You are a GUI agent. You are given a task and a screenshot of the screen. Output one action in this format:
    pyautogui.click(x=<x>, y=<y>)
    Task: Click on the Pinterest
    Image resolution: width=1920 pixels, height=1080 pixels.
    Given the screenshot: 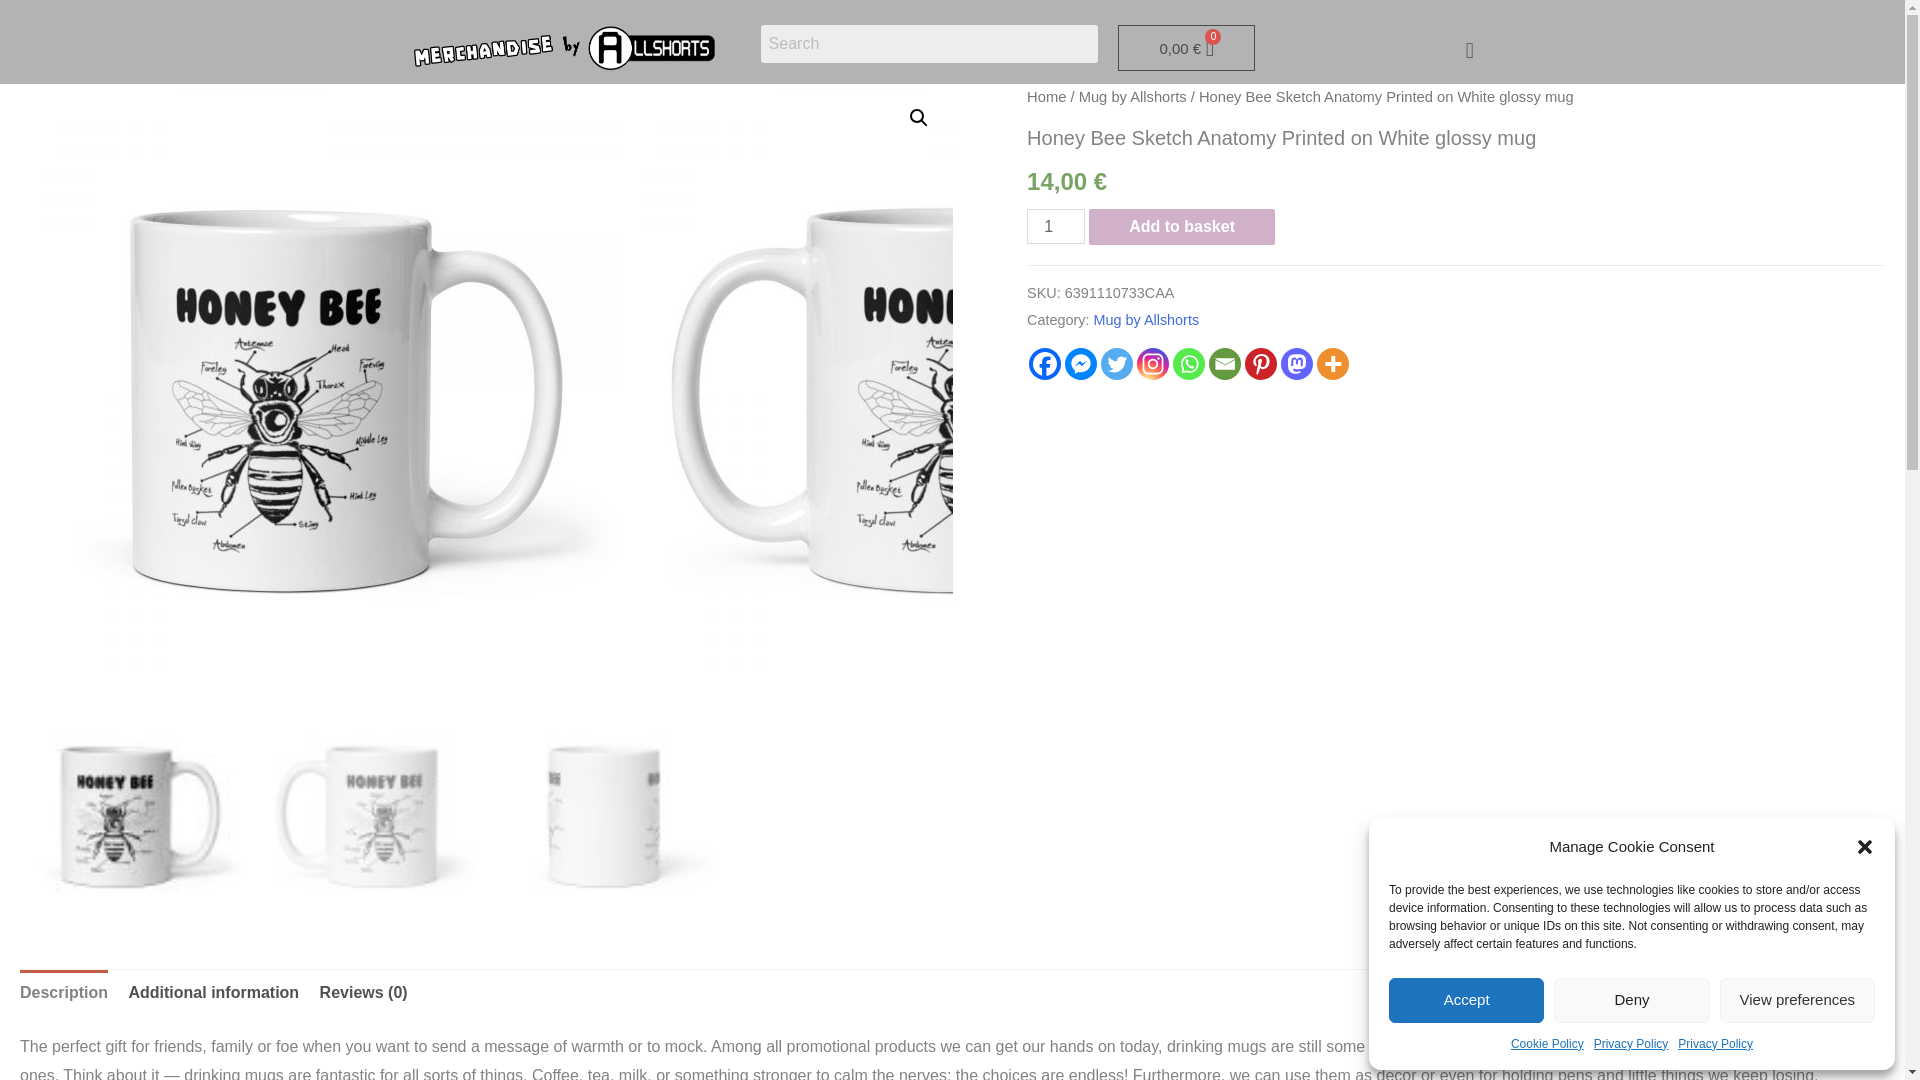 What is the action you would take?
    pyautogui.click(x=1260, y=364)
    